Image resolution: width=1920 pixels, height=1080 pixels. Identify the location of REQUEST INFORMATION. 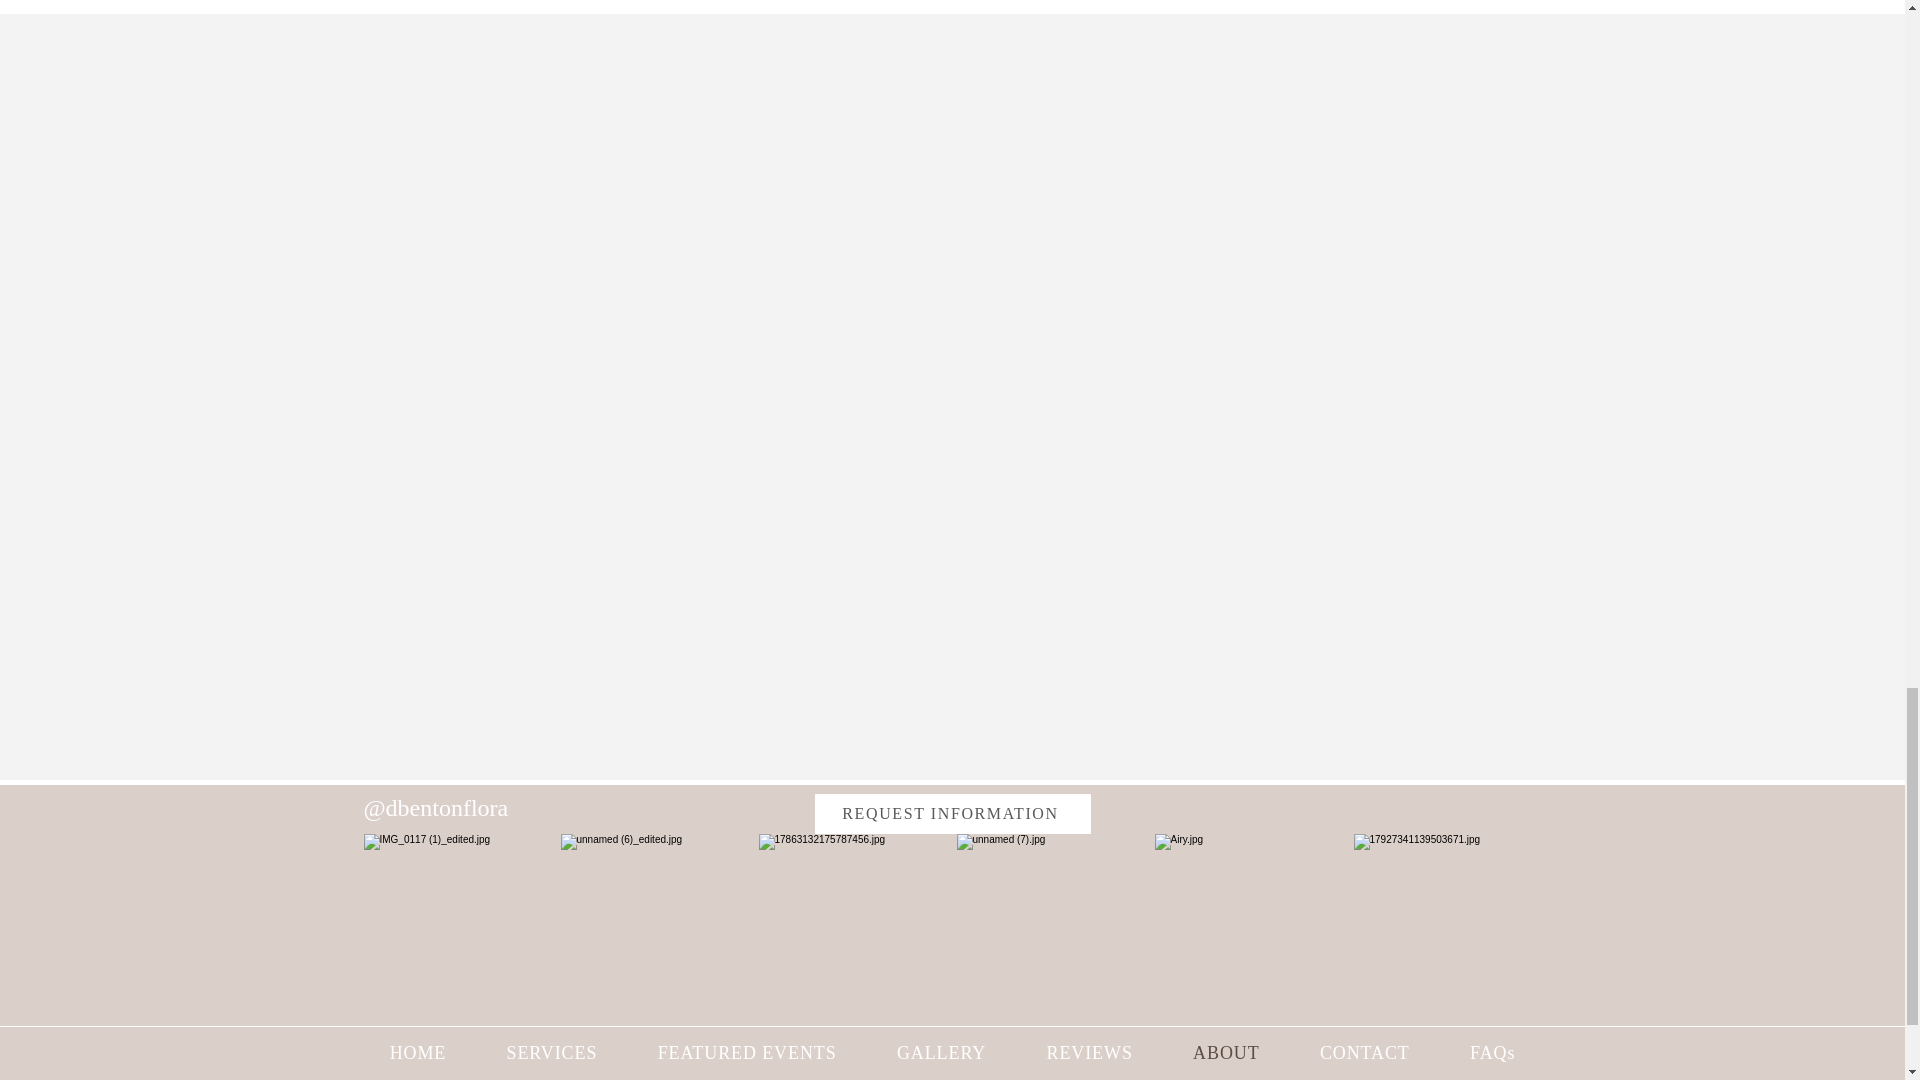
(952, 813).